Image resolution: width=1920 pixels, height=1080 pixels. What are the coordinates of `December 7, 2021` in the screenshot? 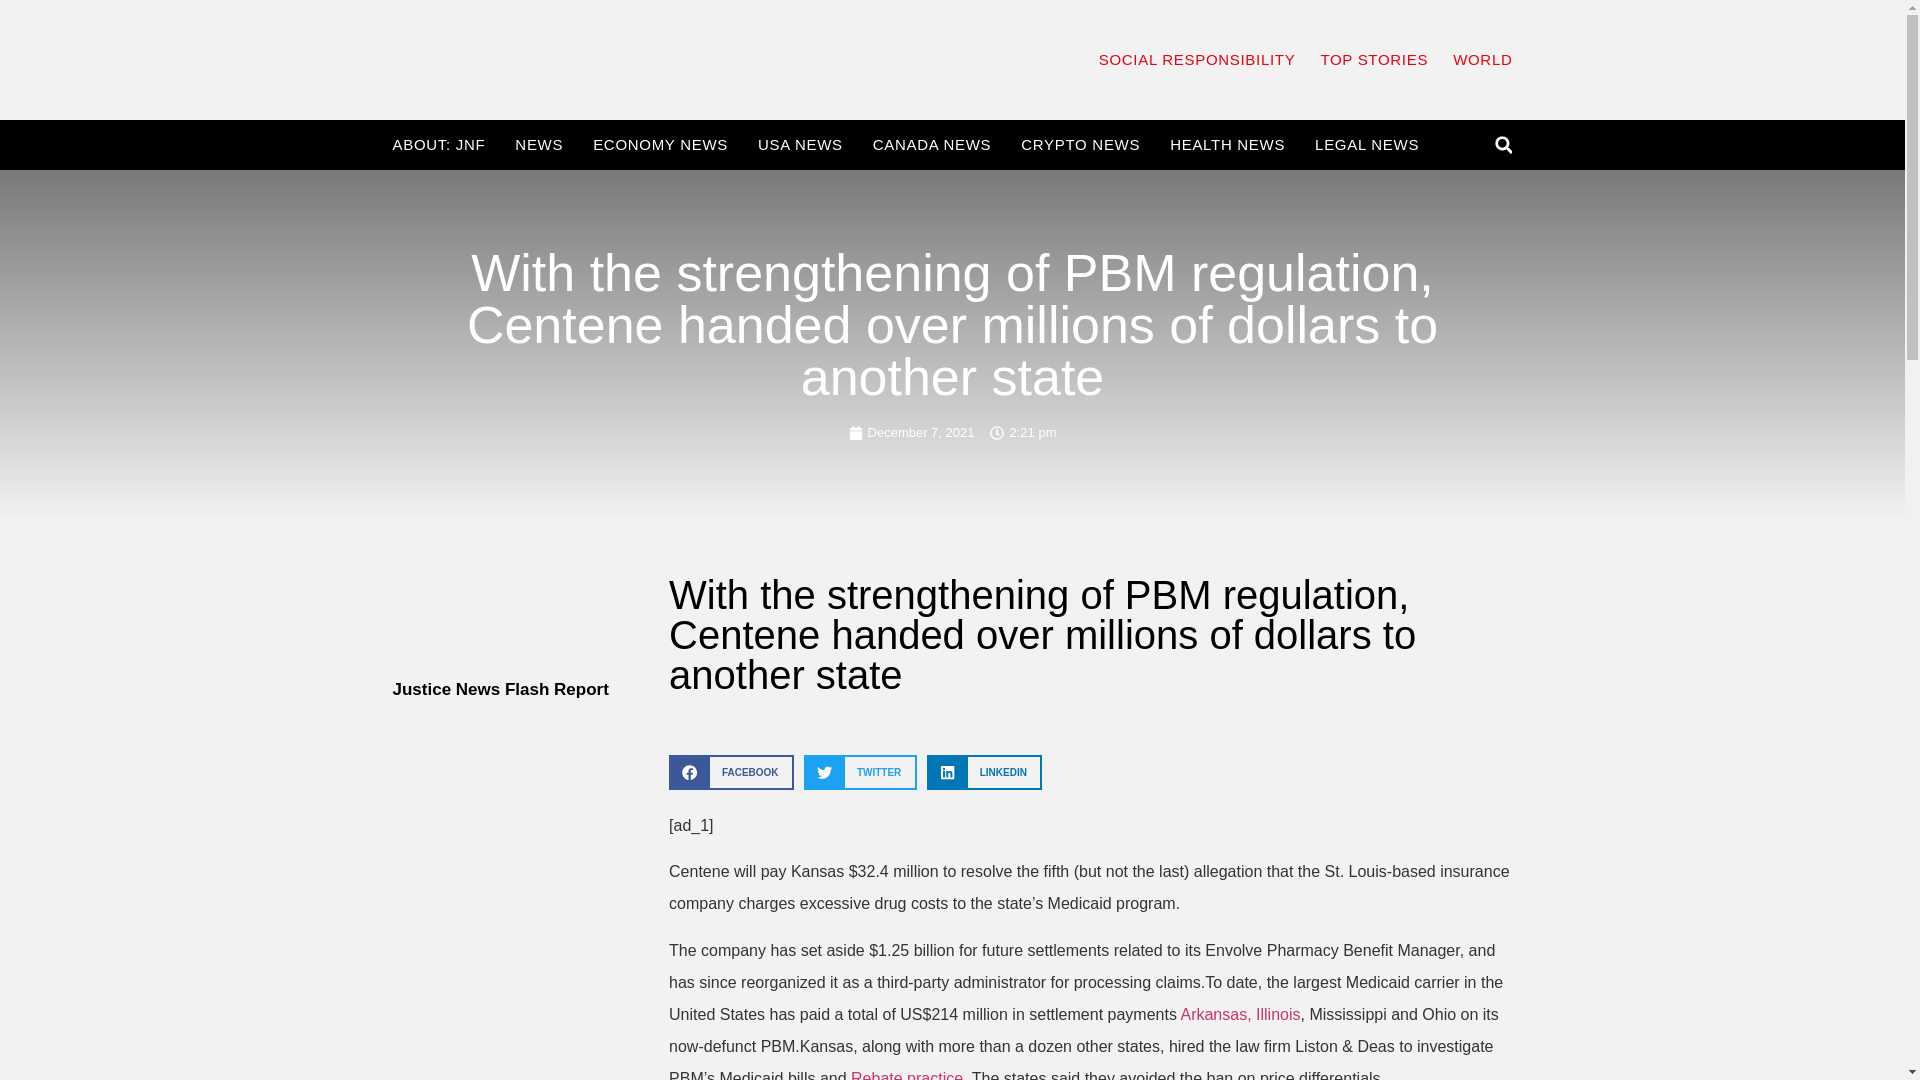 It's located at (912, 432).